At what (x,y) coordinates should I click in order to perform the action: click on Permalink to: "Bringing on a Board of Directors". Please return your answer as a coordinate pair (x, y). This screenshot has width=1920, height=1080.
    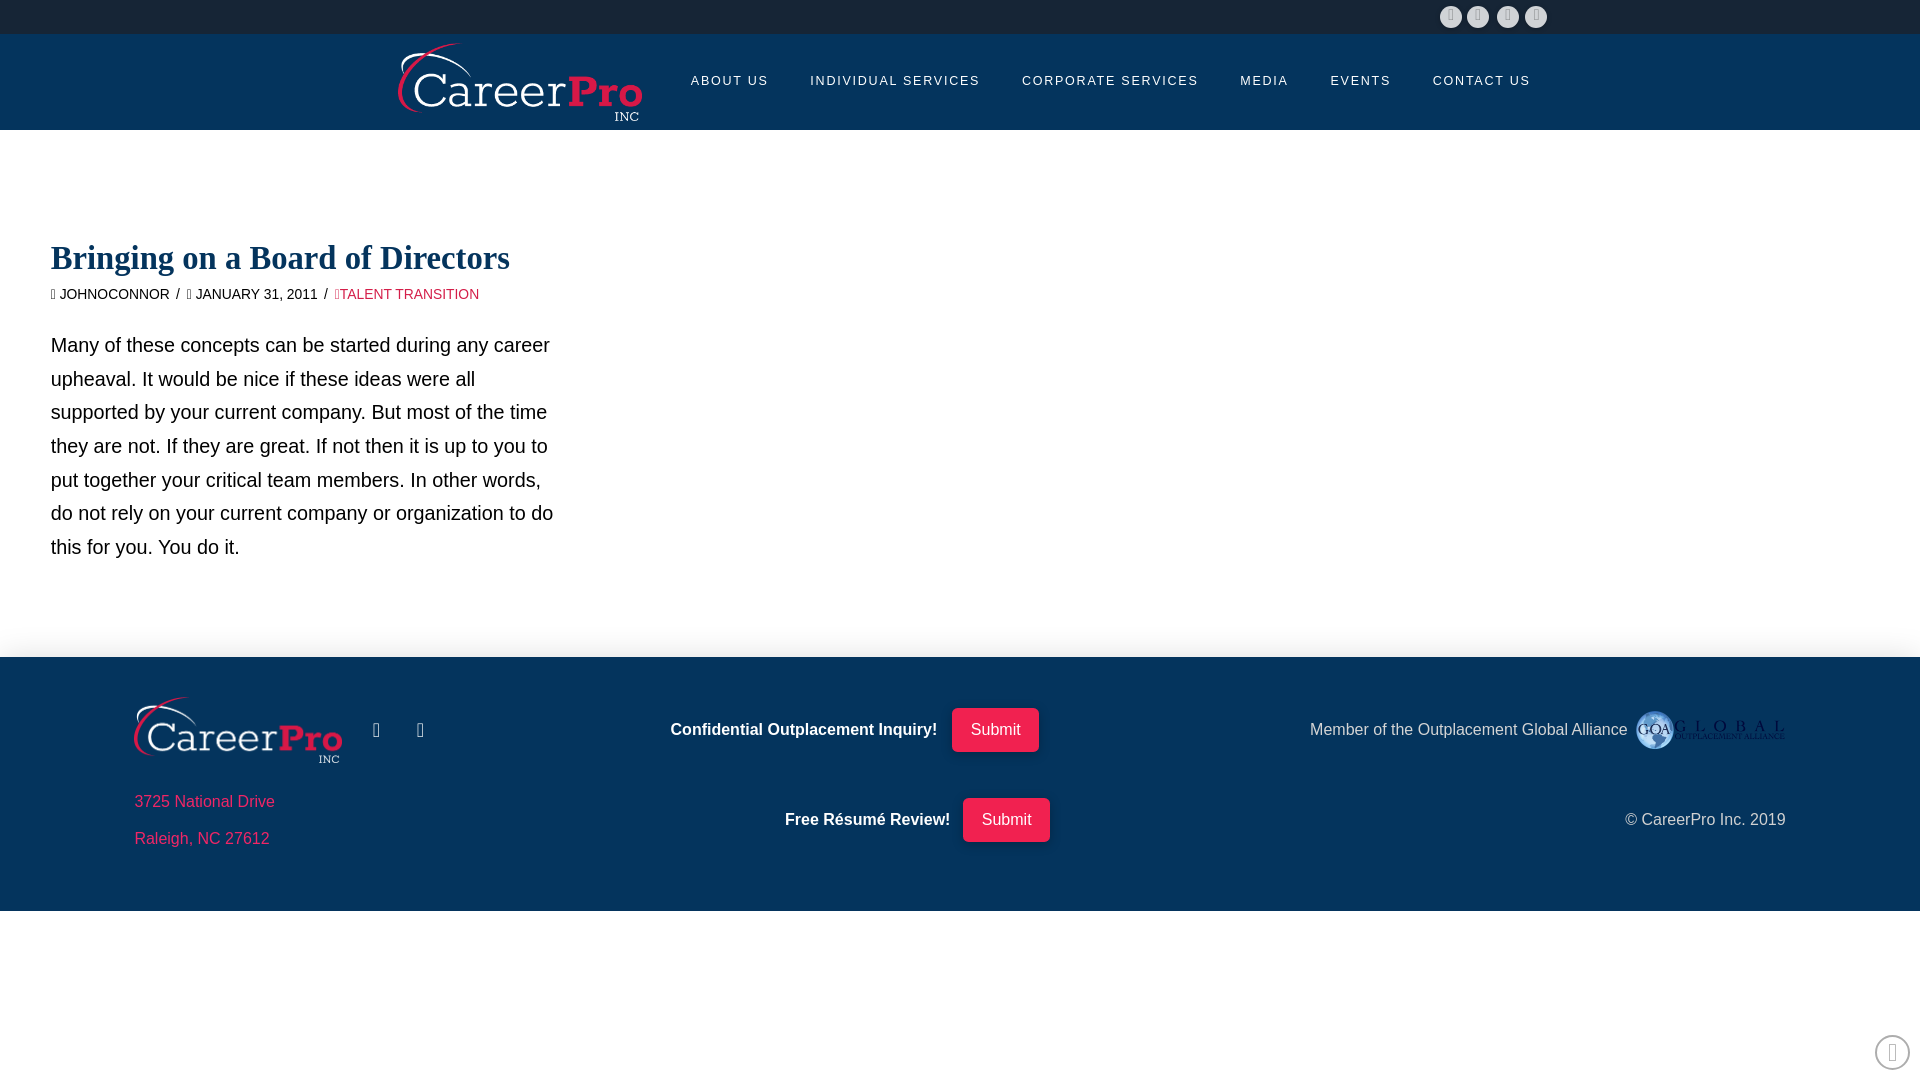
    Looking at the image, I should click on (280, 258).